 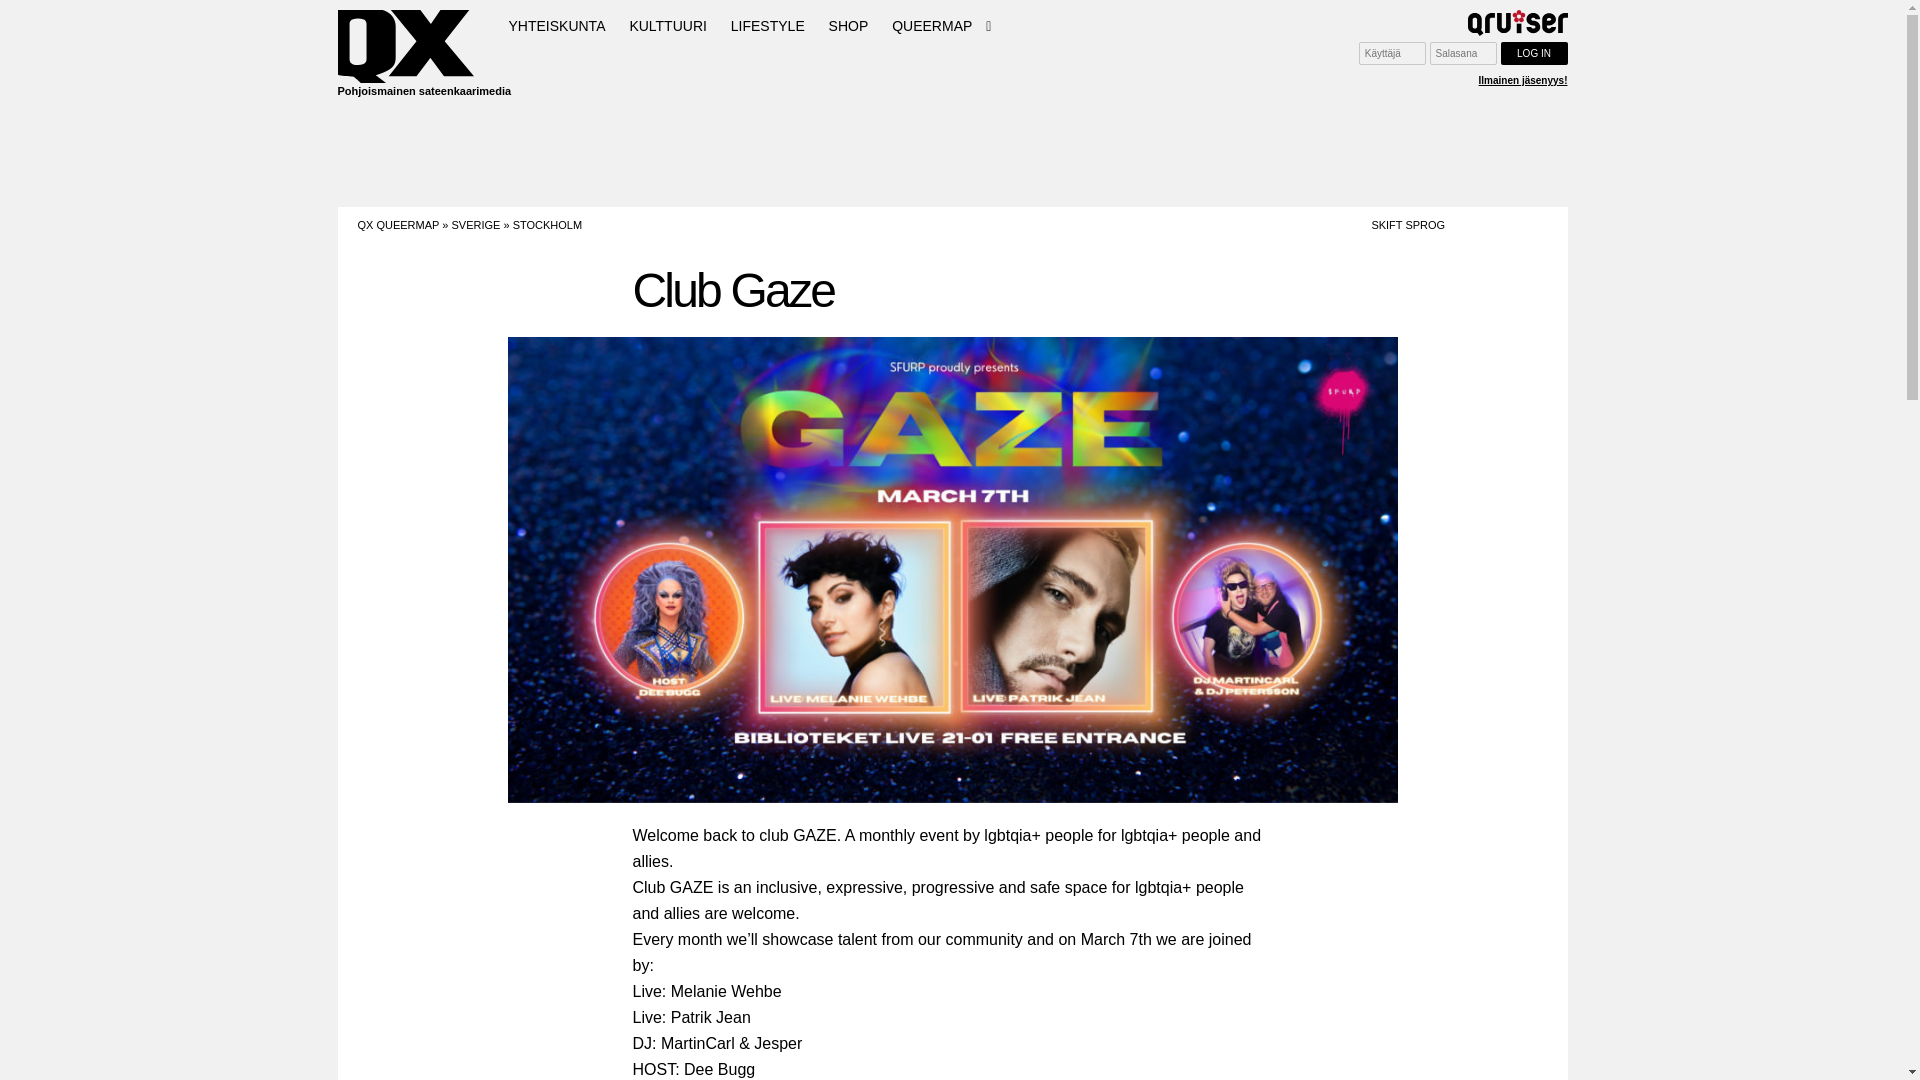 What do you see at coordinates (408, 55) in the screenshot?
I see `Pohjoismainen sateenkaarimedia` at bounding box center [408, 55].